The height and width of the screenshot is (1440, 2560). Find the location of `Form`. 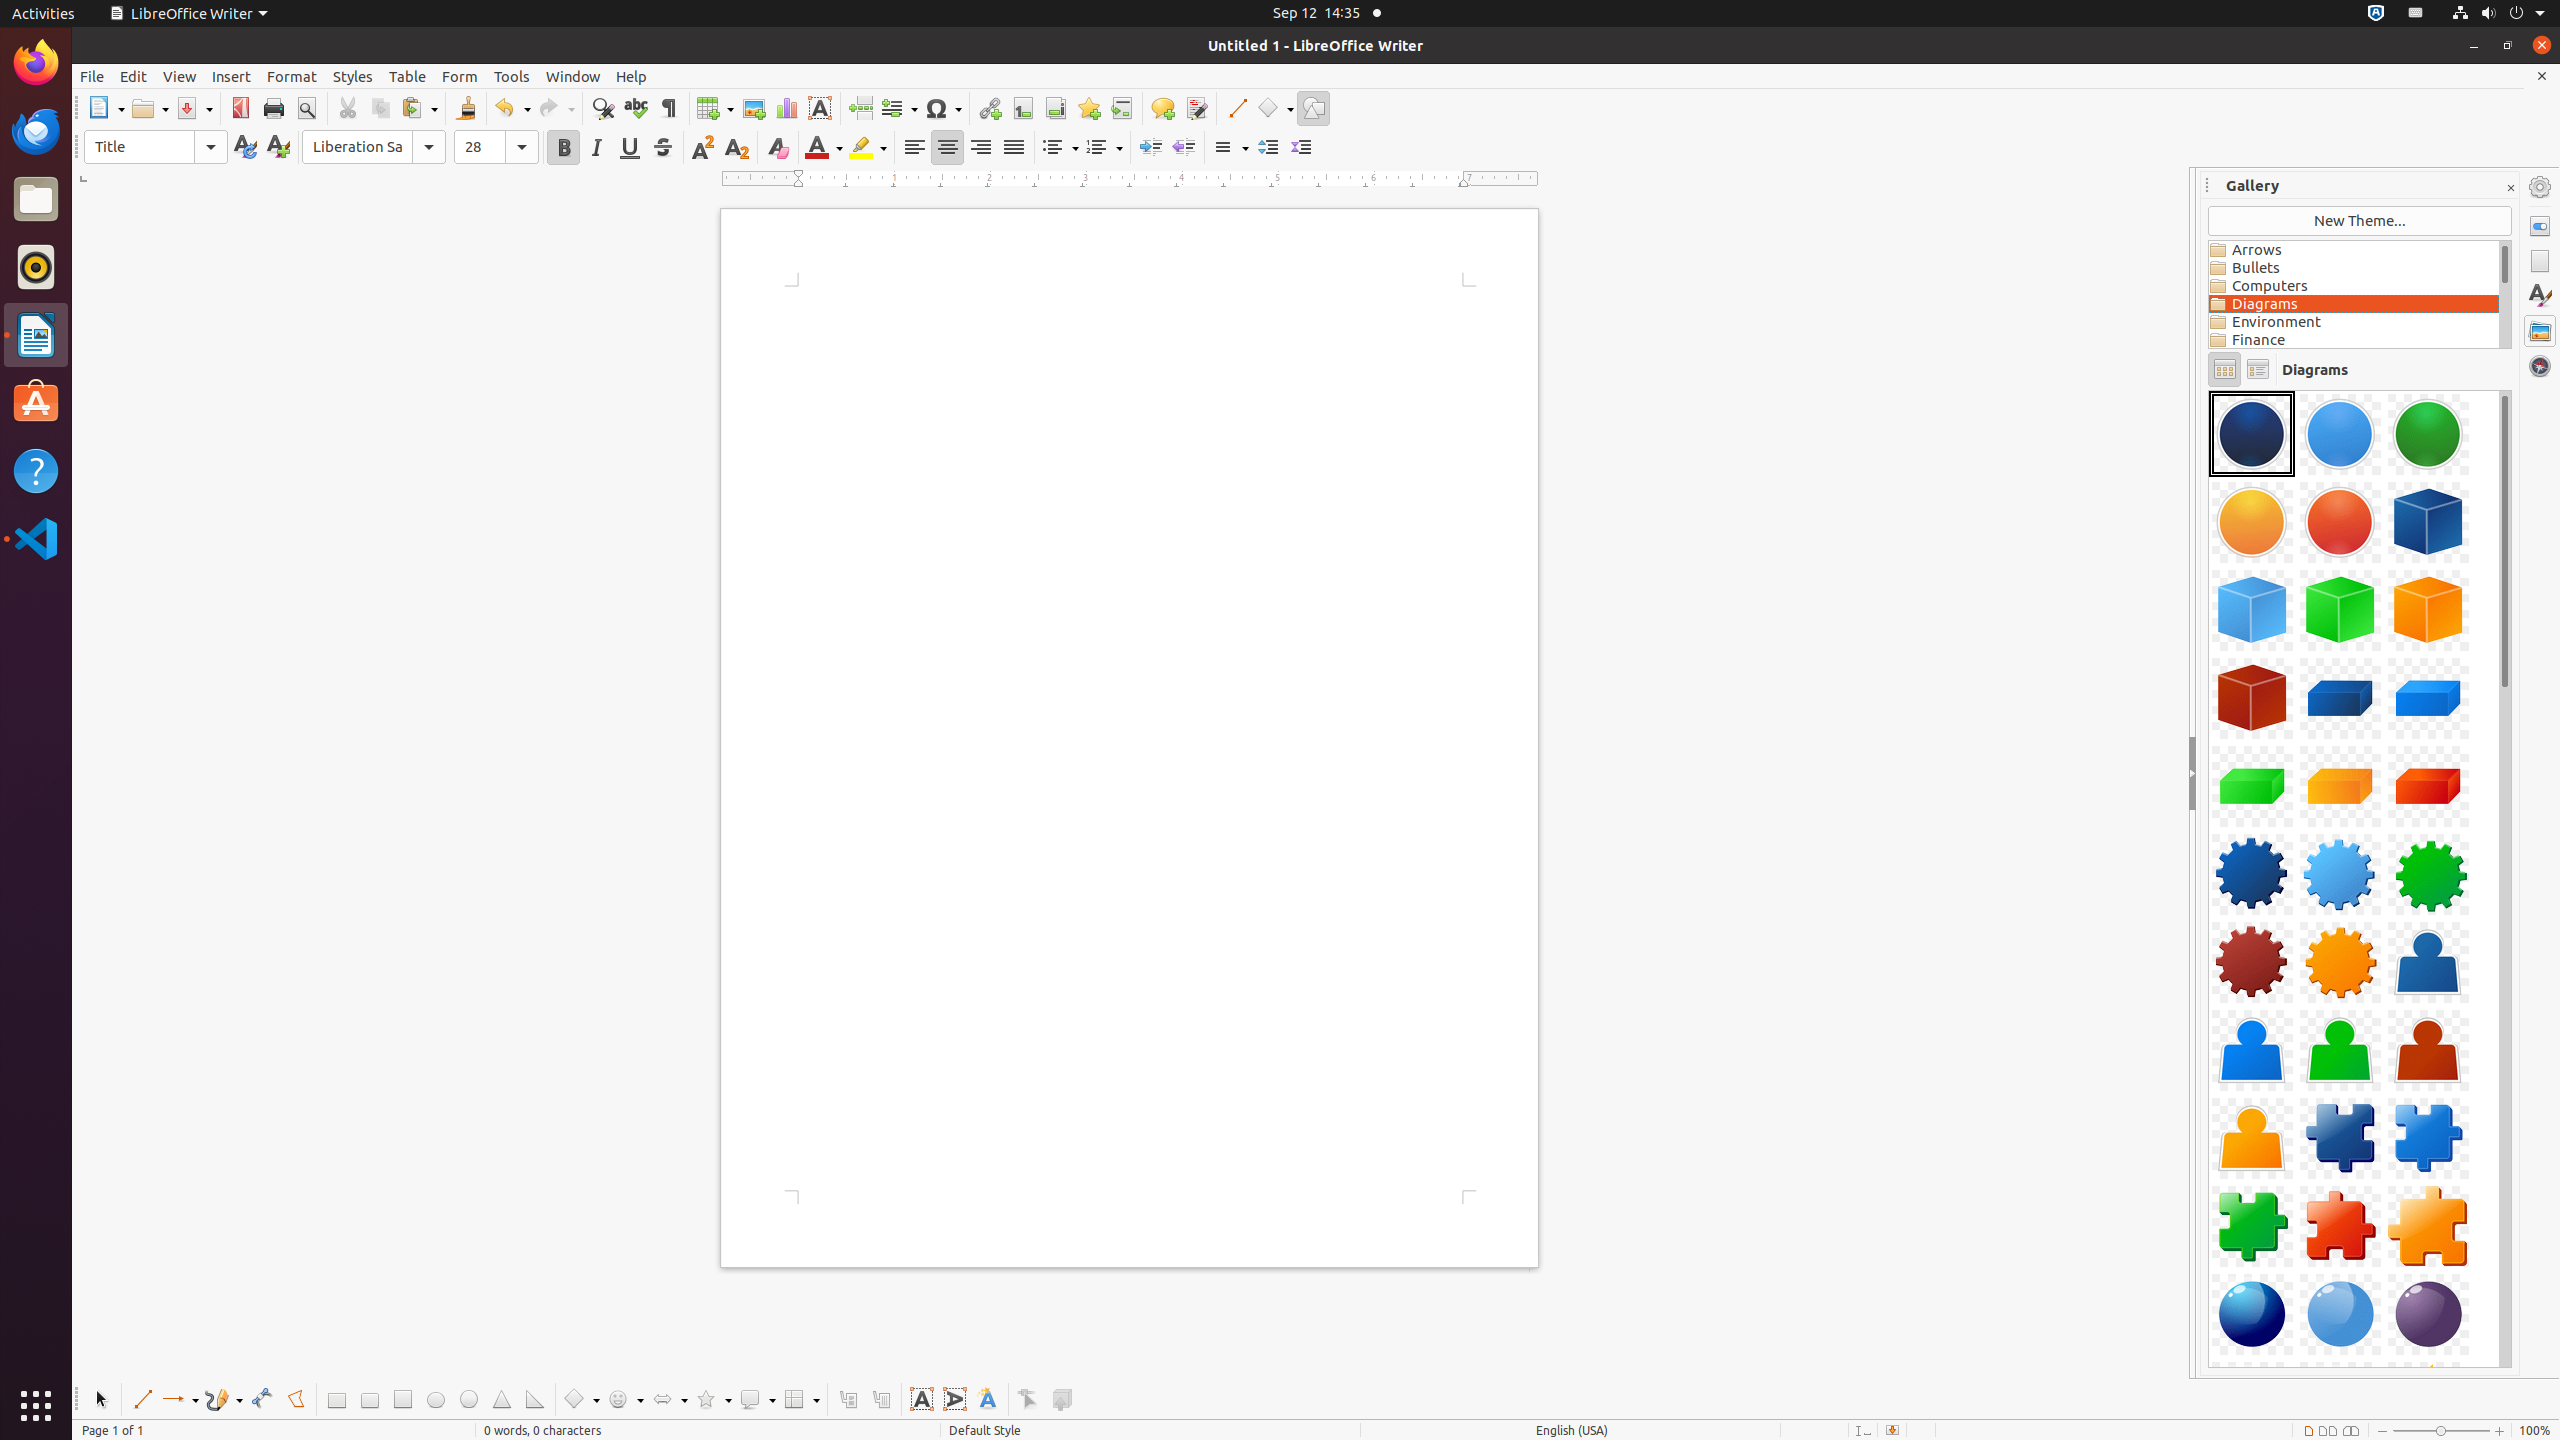

Form is located at coordinates (460, 76).